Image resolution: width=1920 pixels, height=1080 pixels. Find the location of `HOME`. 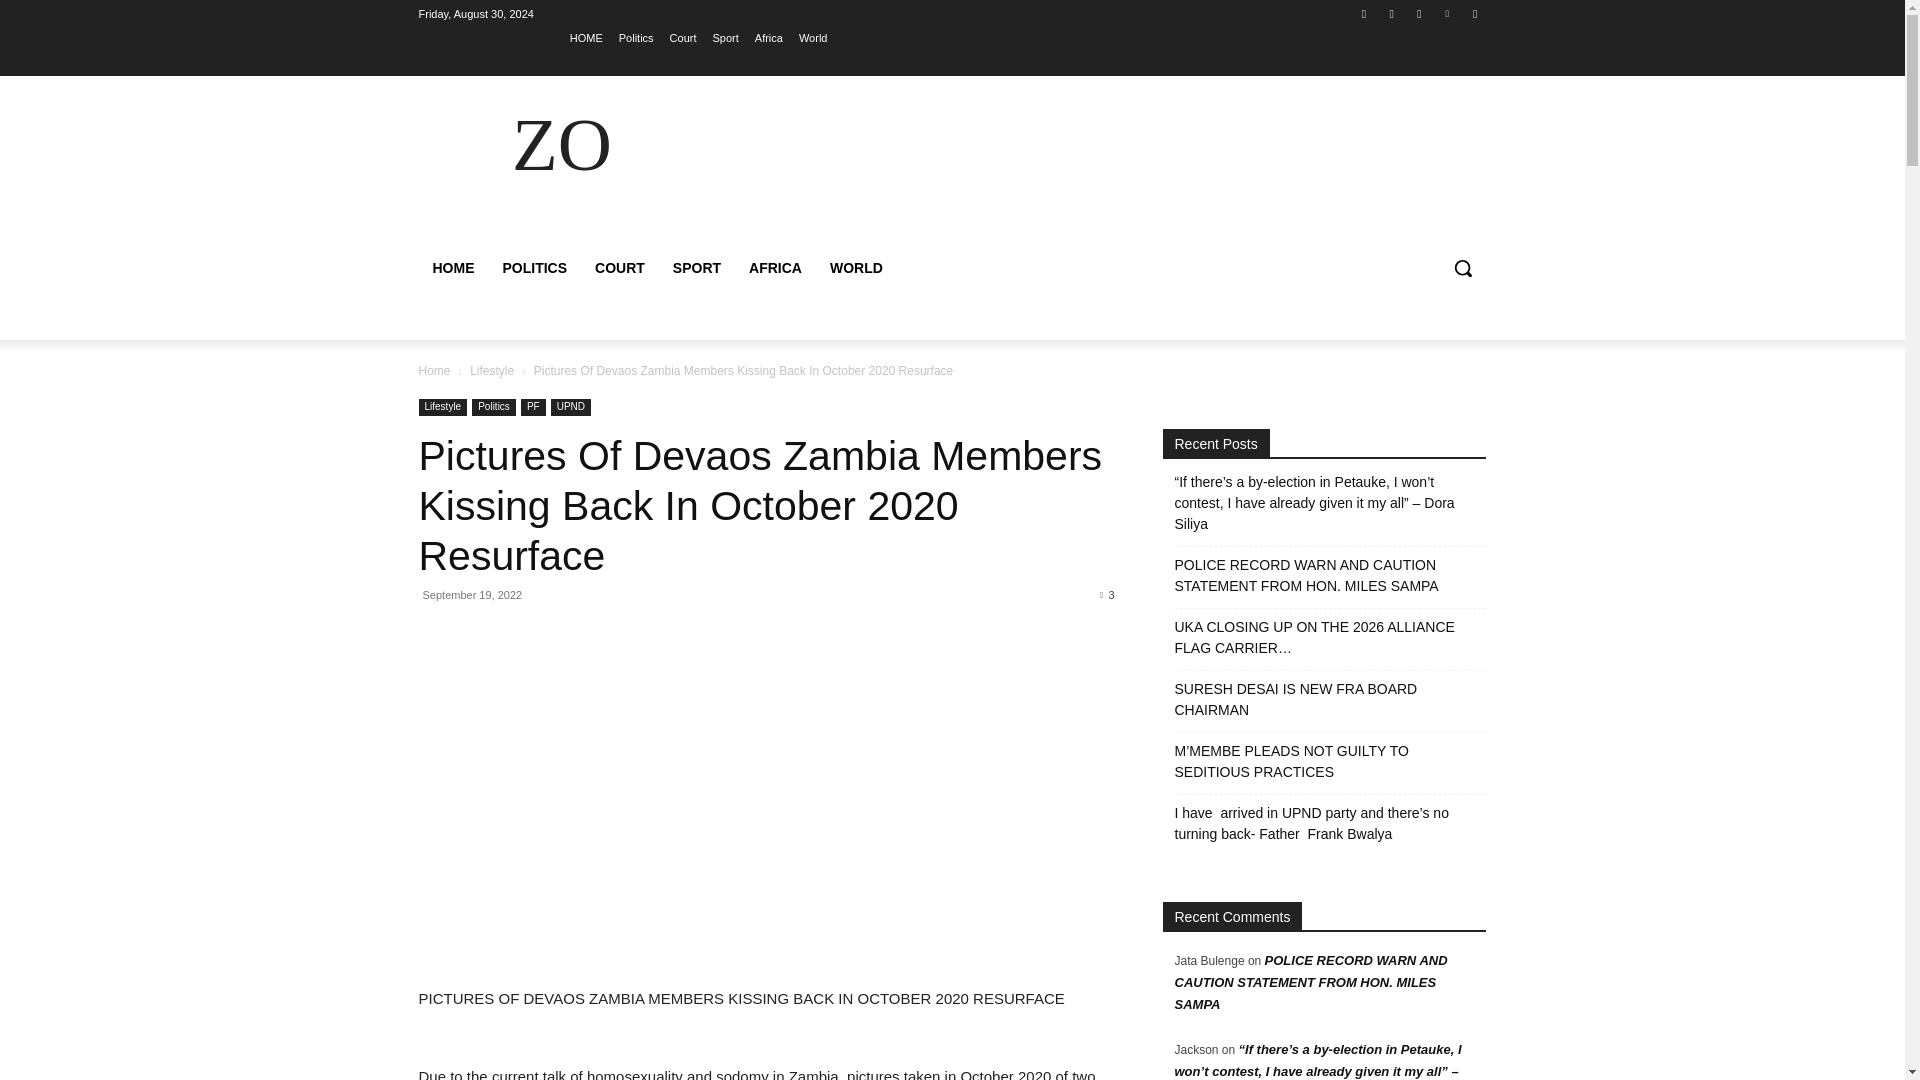

HOME is located at coordinates (586, 37).